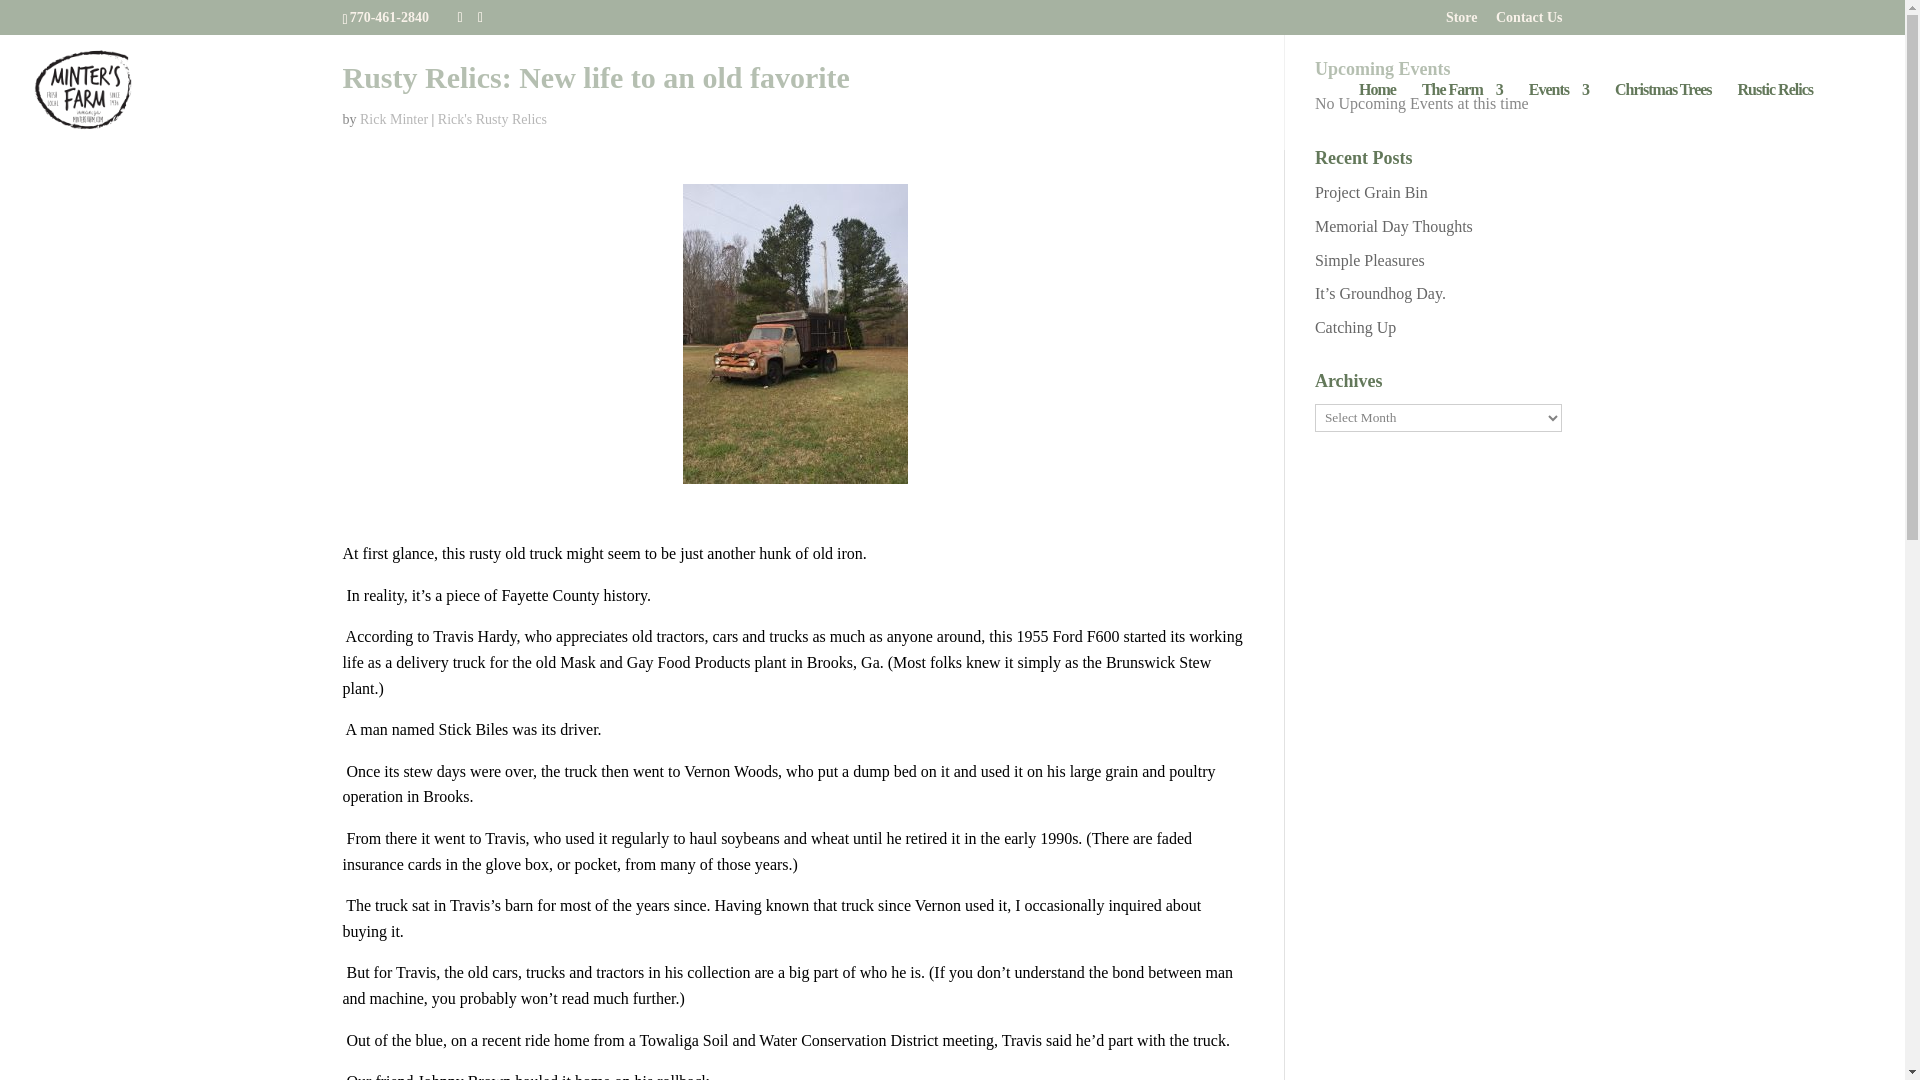 This screenshot has width=1920, height=1080. Describe the element at coordinates (1394, 226) in the screenshot. I see `Memorial Day Thoughts` at that location.